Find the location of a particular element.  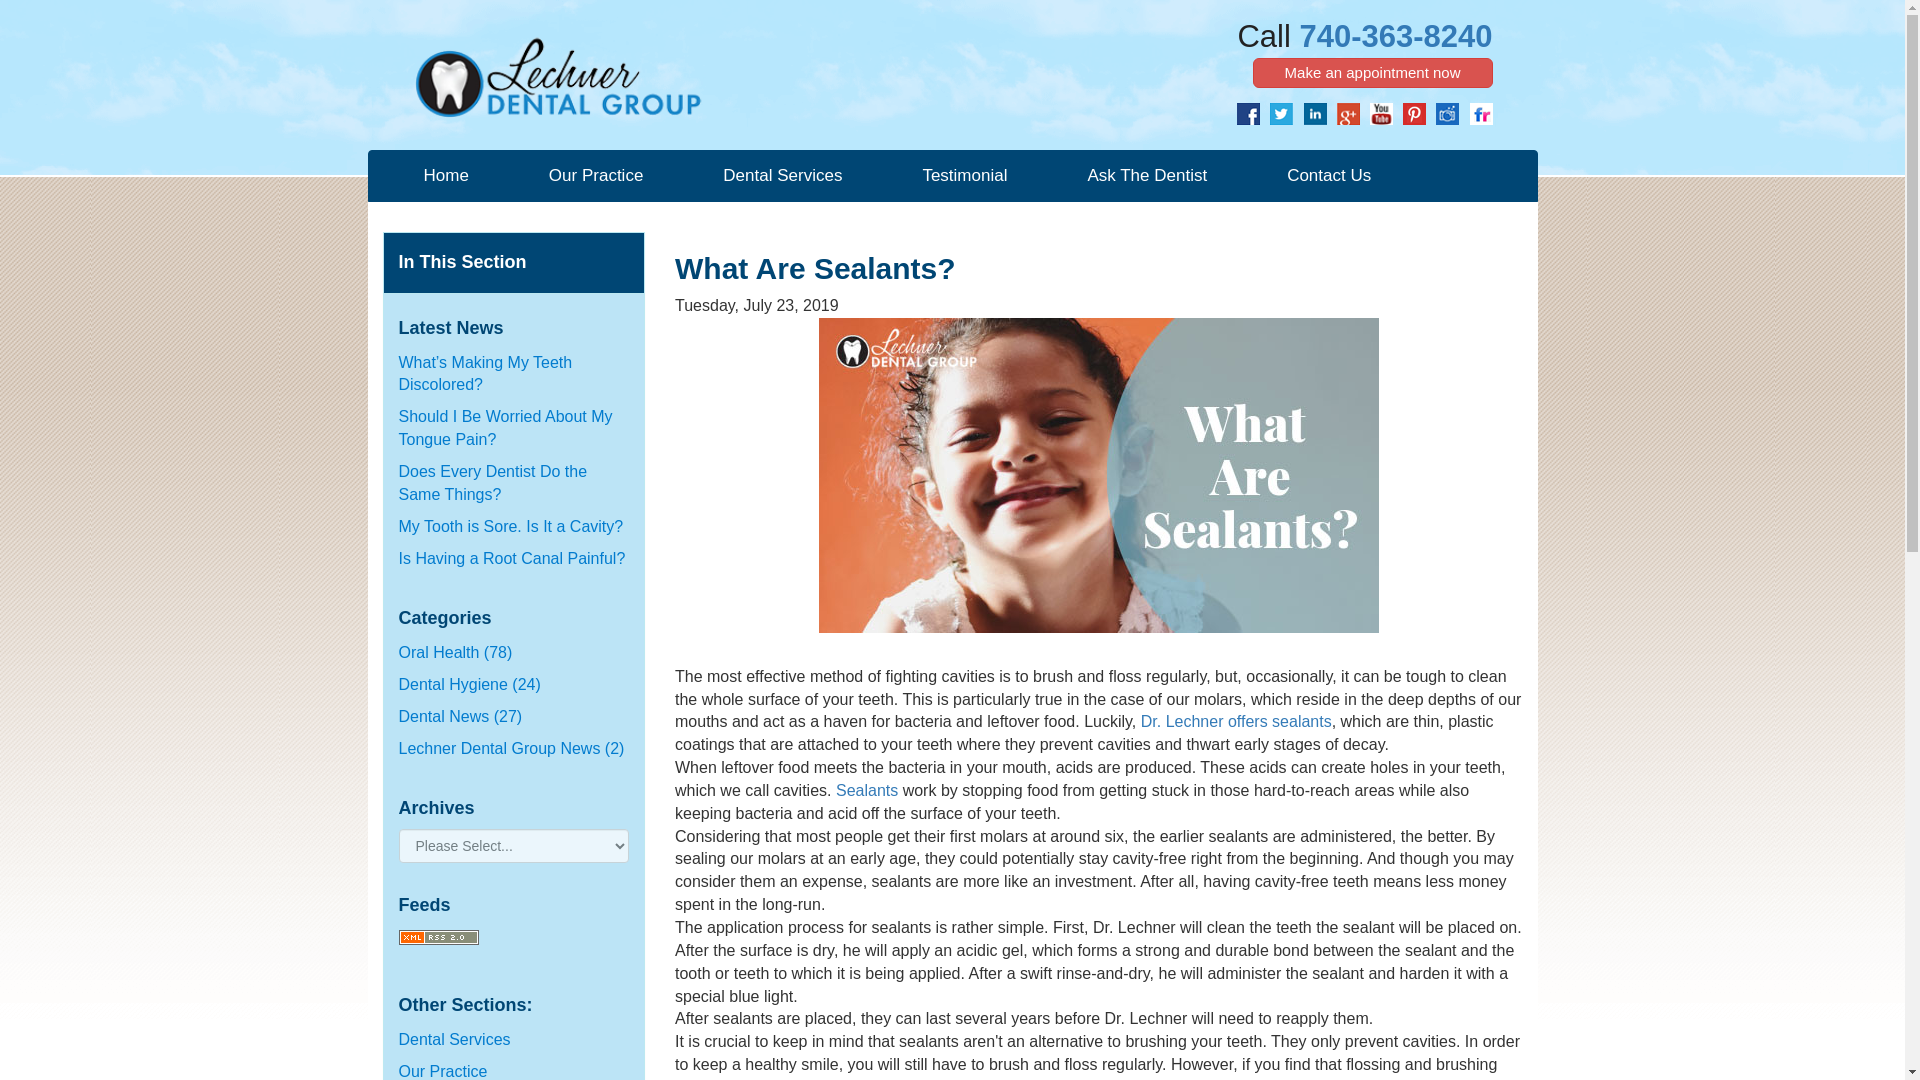

Does Every Dentist Do the Same Things? is located at coordinates (492, 483).